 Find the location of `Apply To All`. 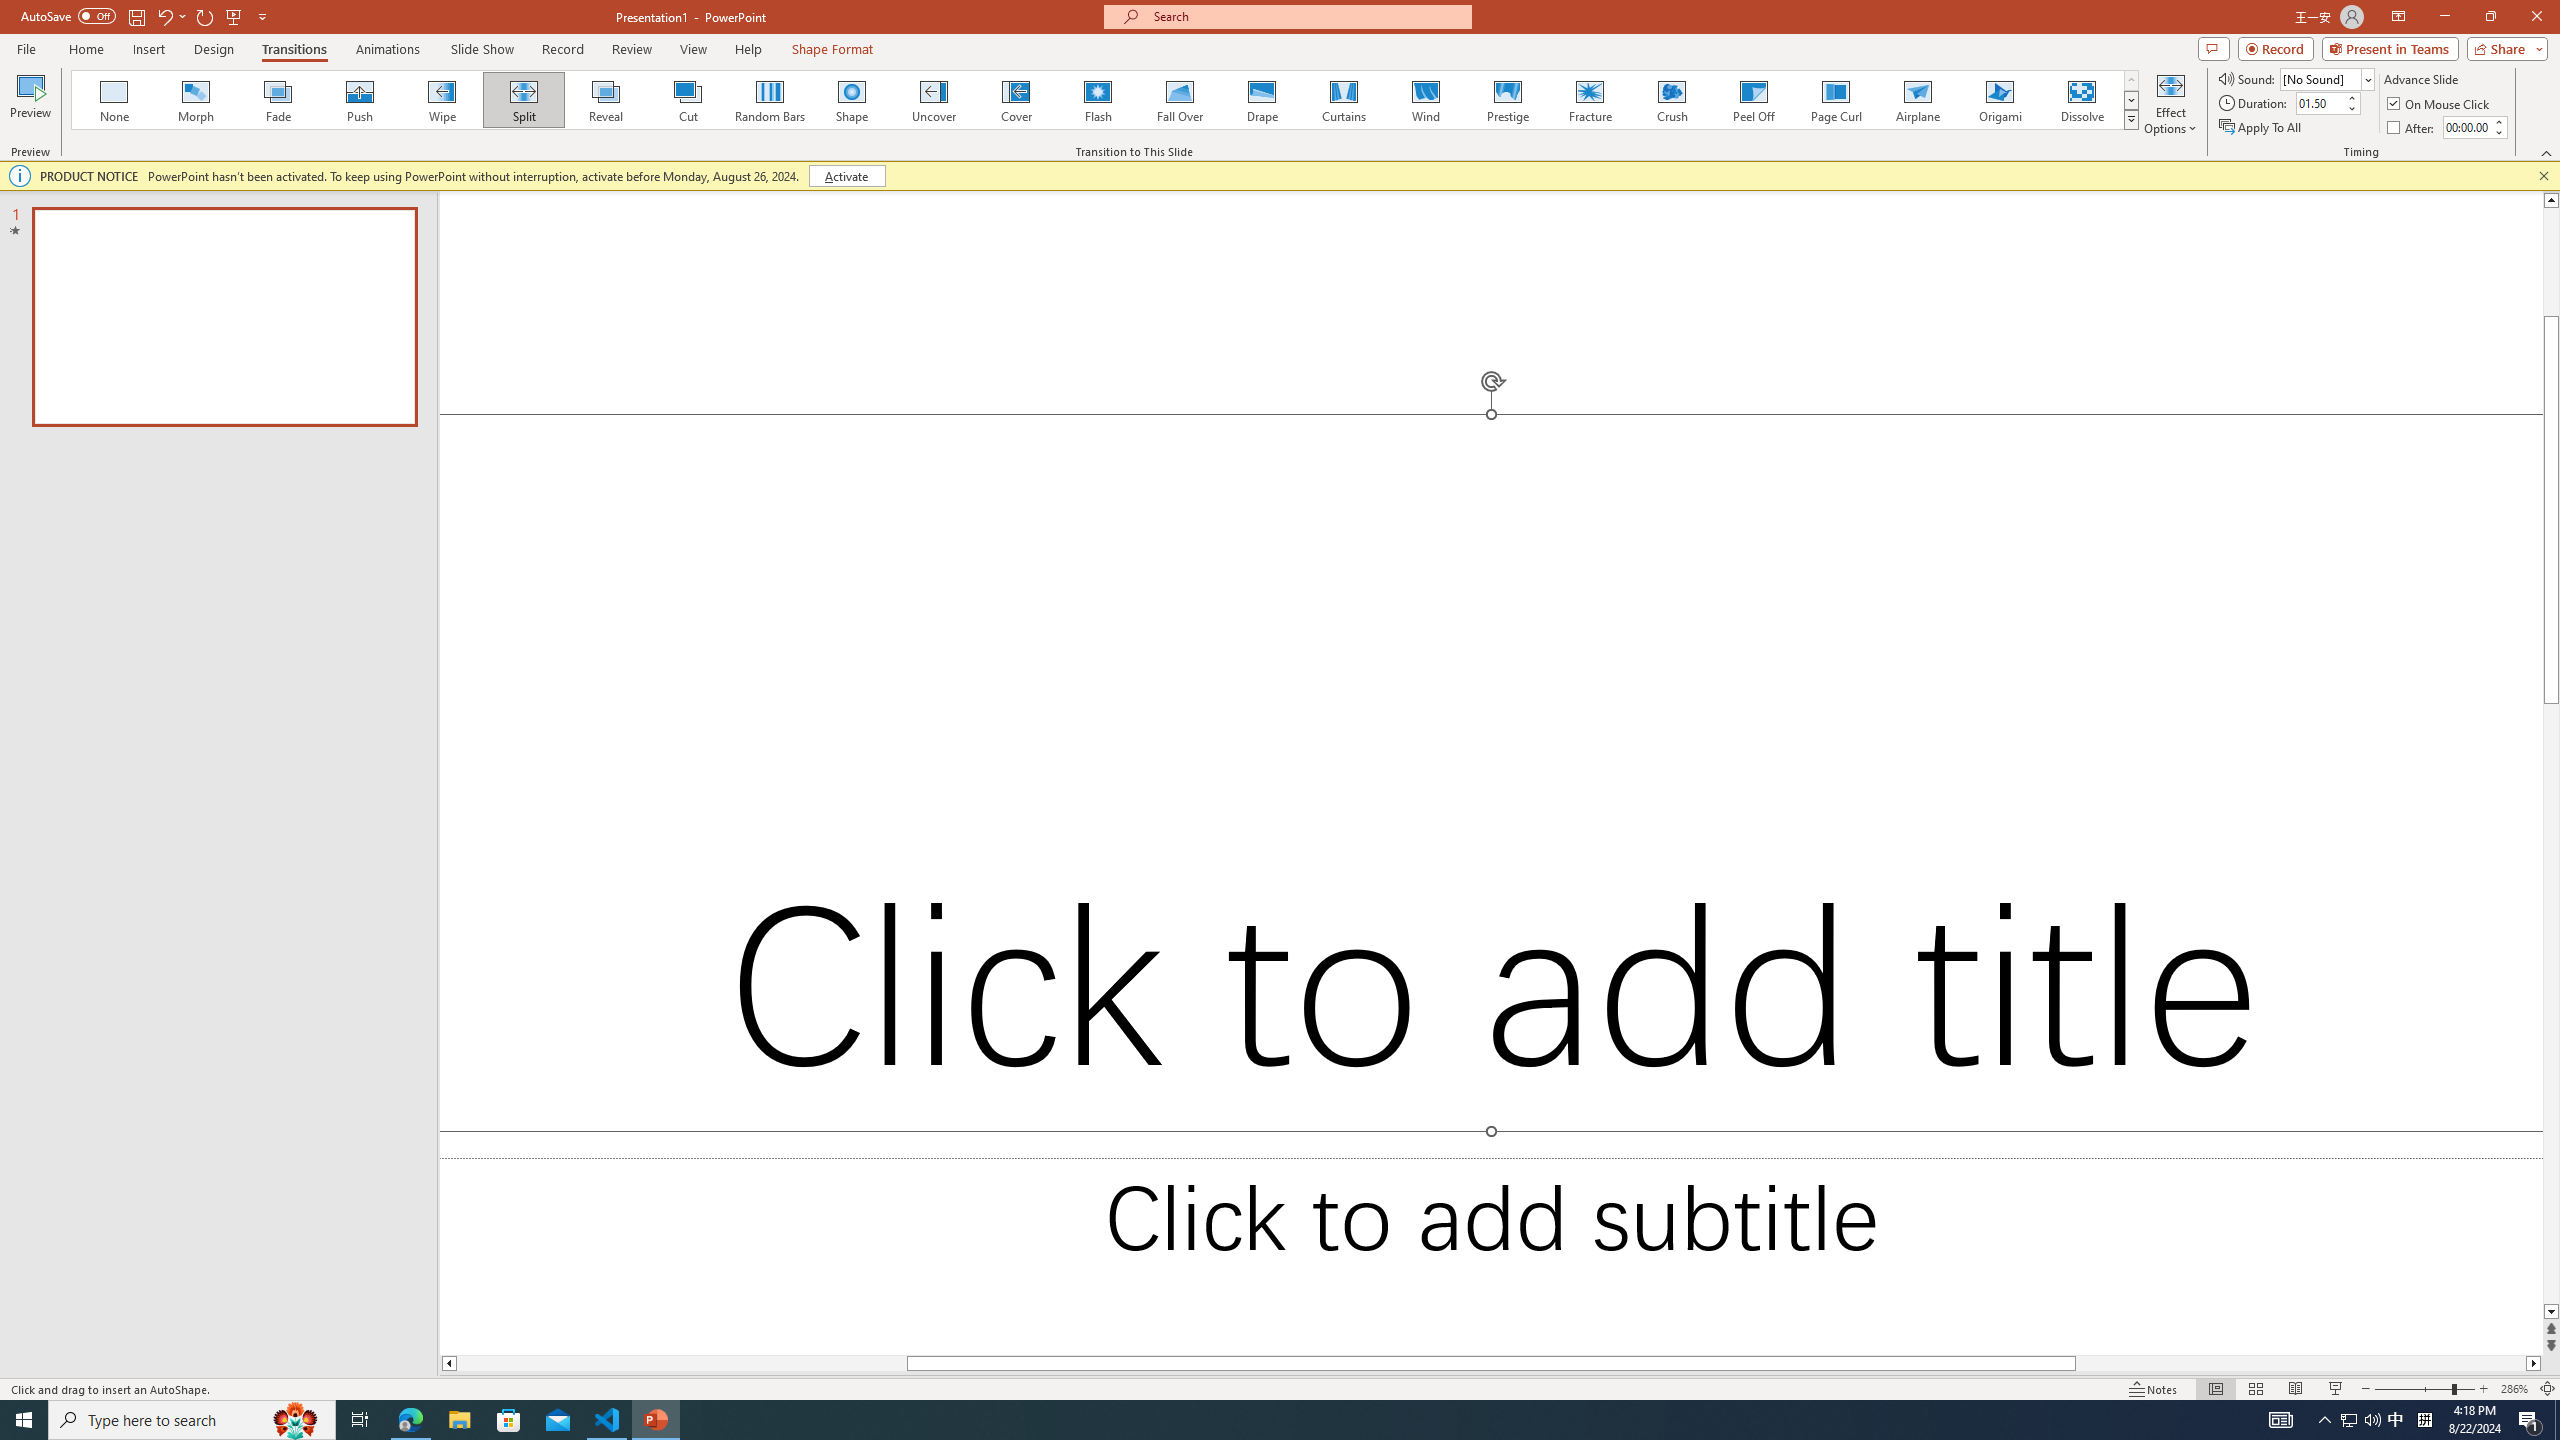

Apply To All is located at coordinates (2262, 128).